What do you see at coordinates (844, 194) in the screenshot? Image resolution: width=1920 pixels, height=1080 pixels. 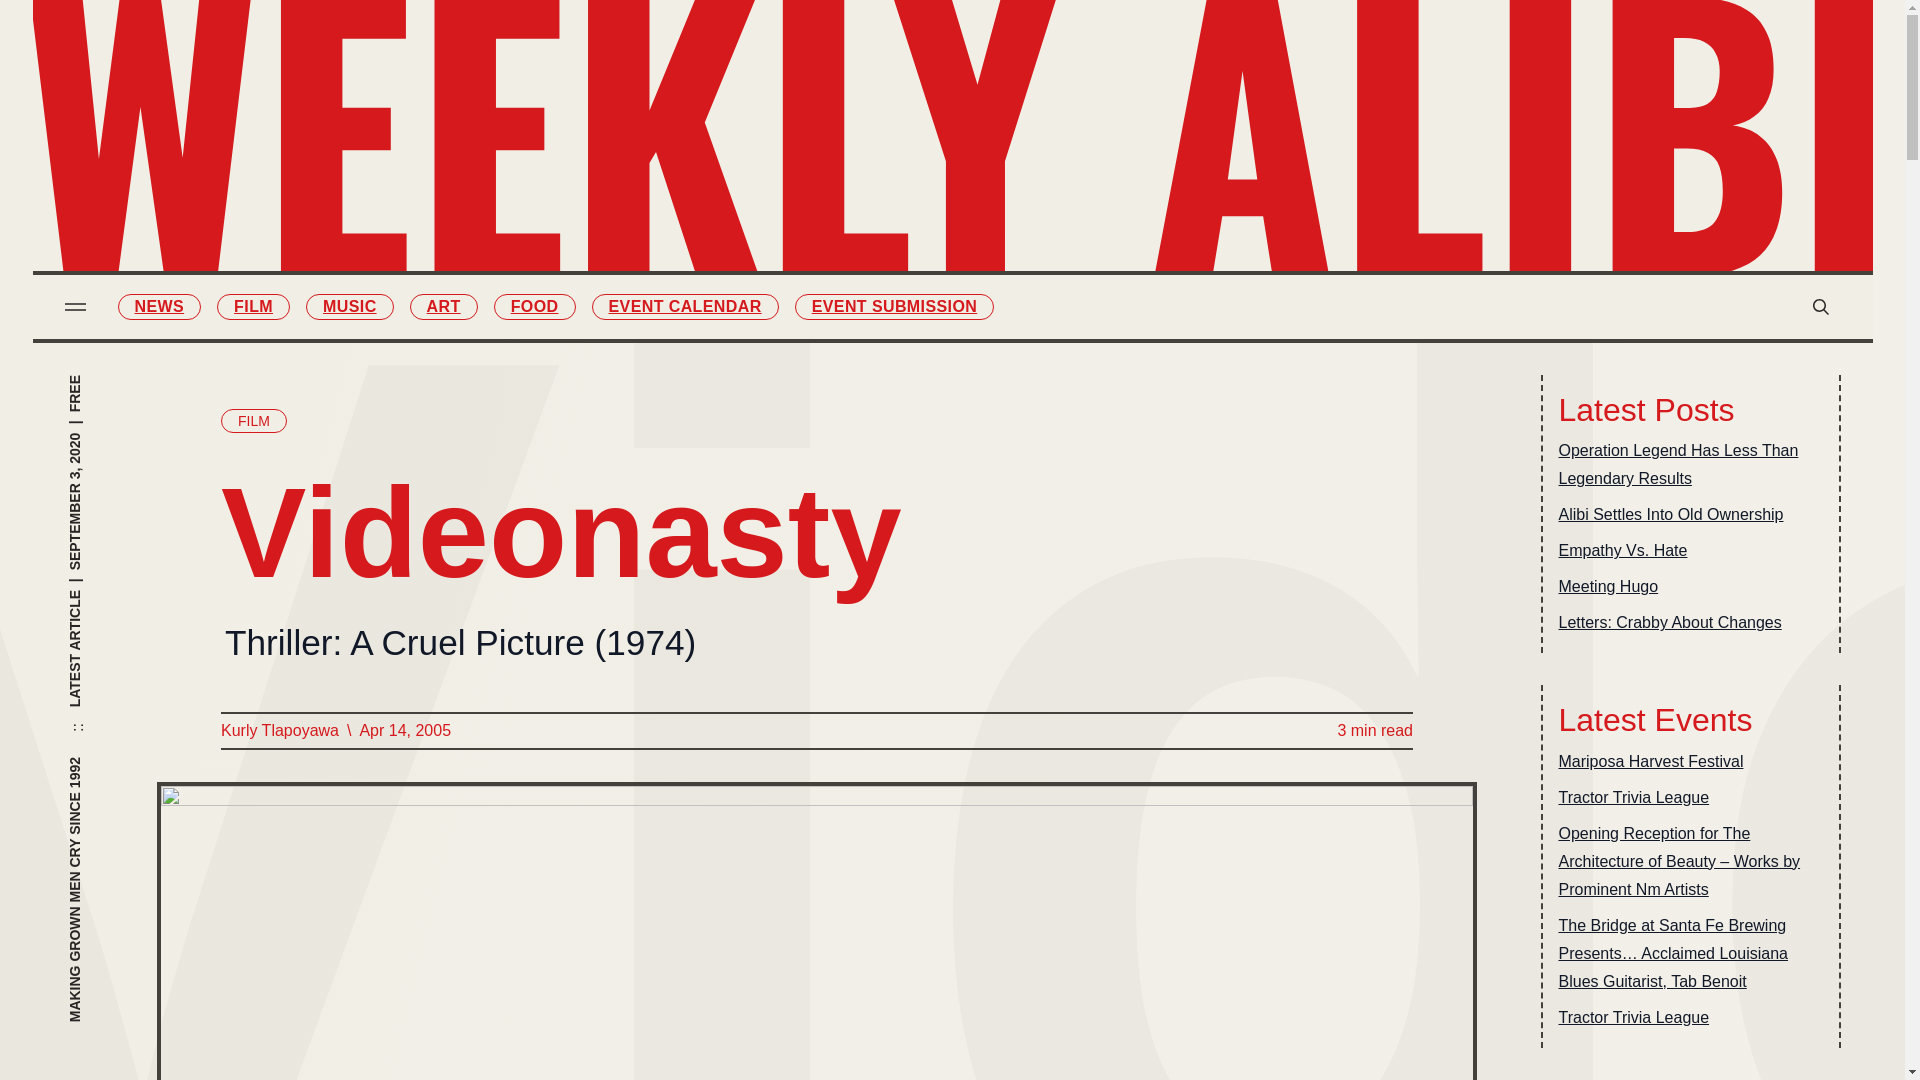 I see `ART` at bounding box center [844, 194].